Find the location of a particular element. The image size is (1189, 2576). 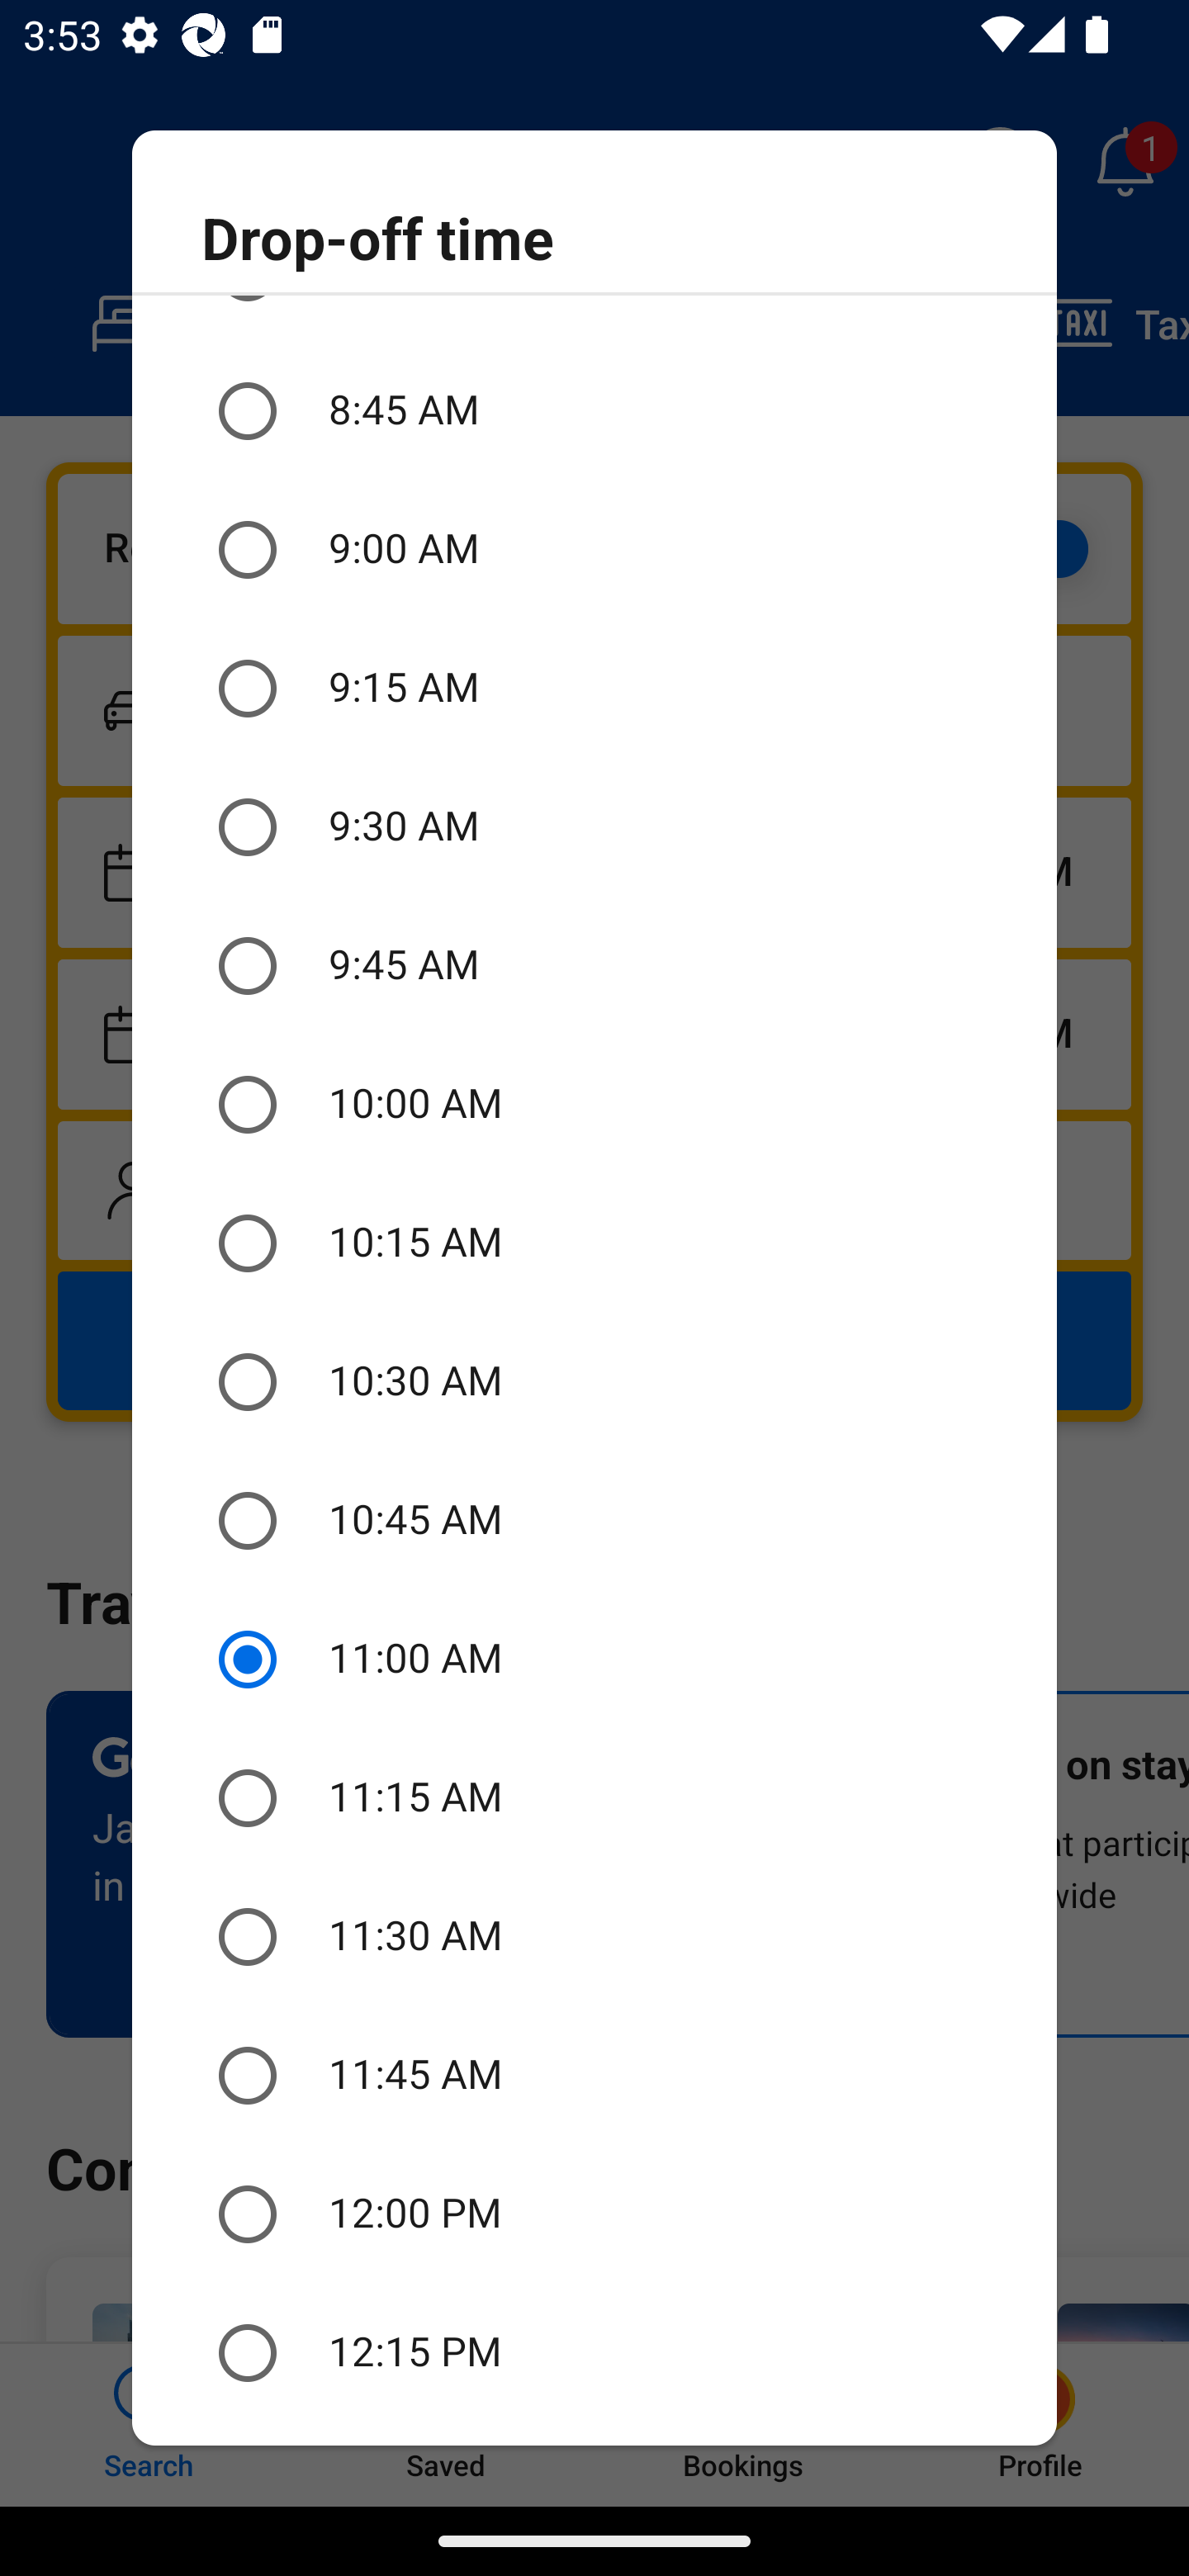

11:45 AM is located at coordinates (594, 2076).